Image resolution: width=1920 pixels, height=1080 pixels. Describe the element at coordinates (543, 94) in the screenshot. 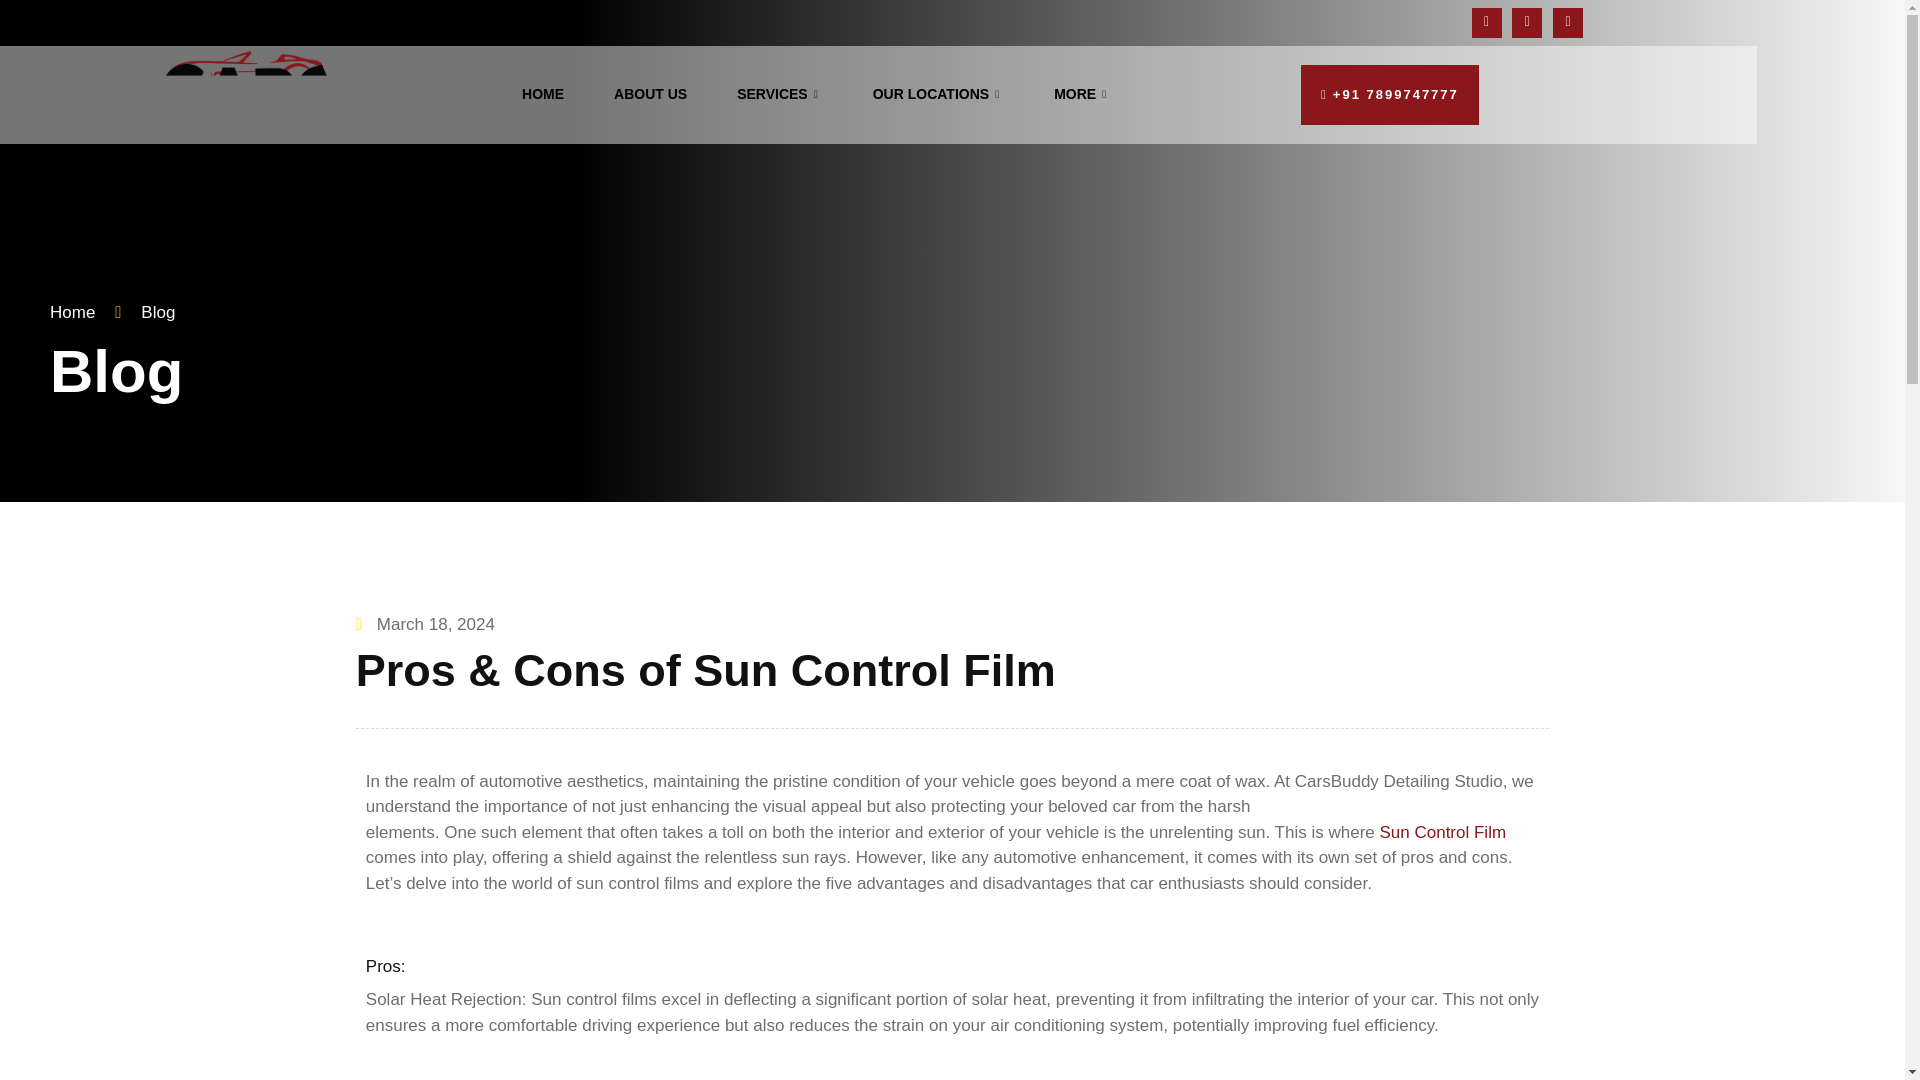

I see `HOME` at that location.